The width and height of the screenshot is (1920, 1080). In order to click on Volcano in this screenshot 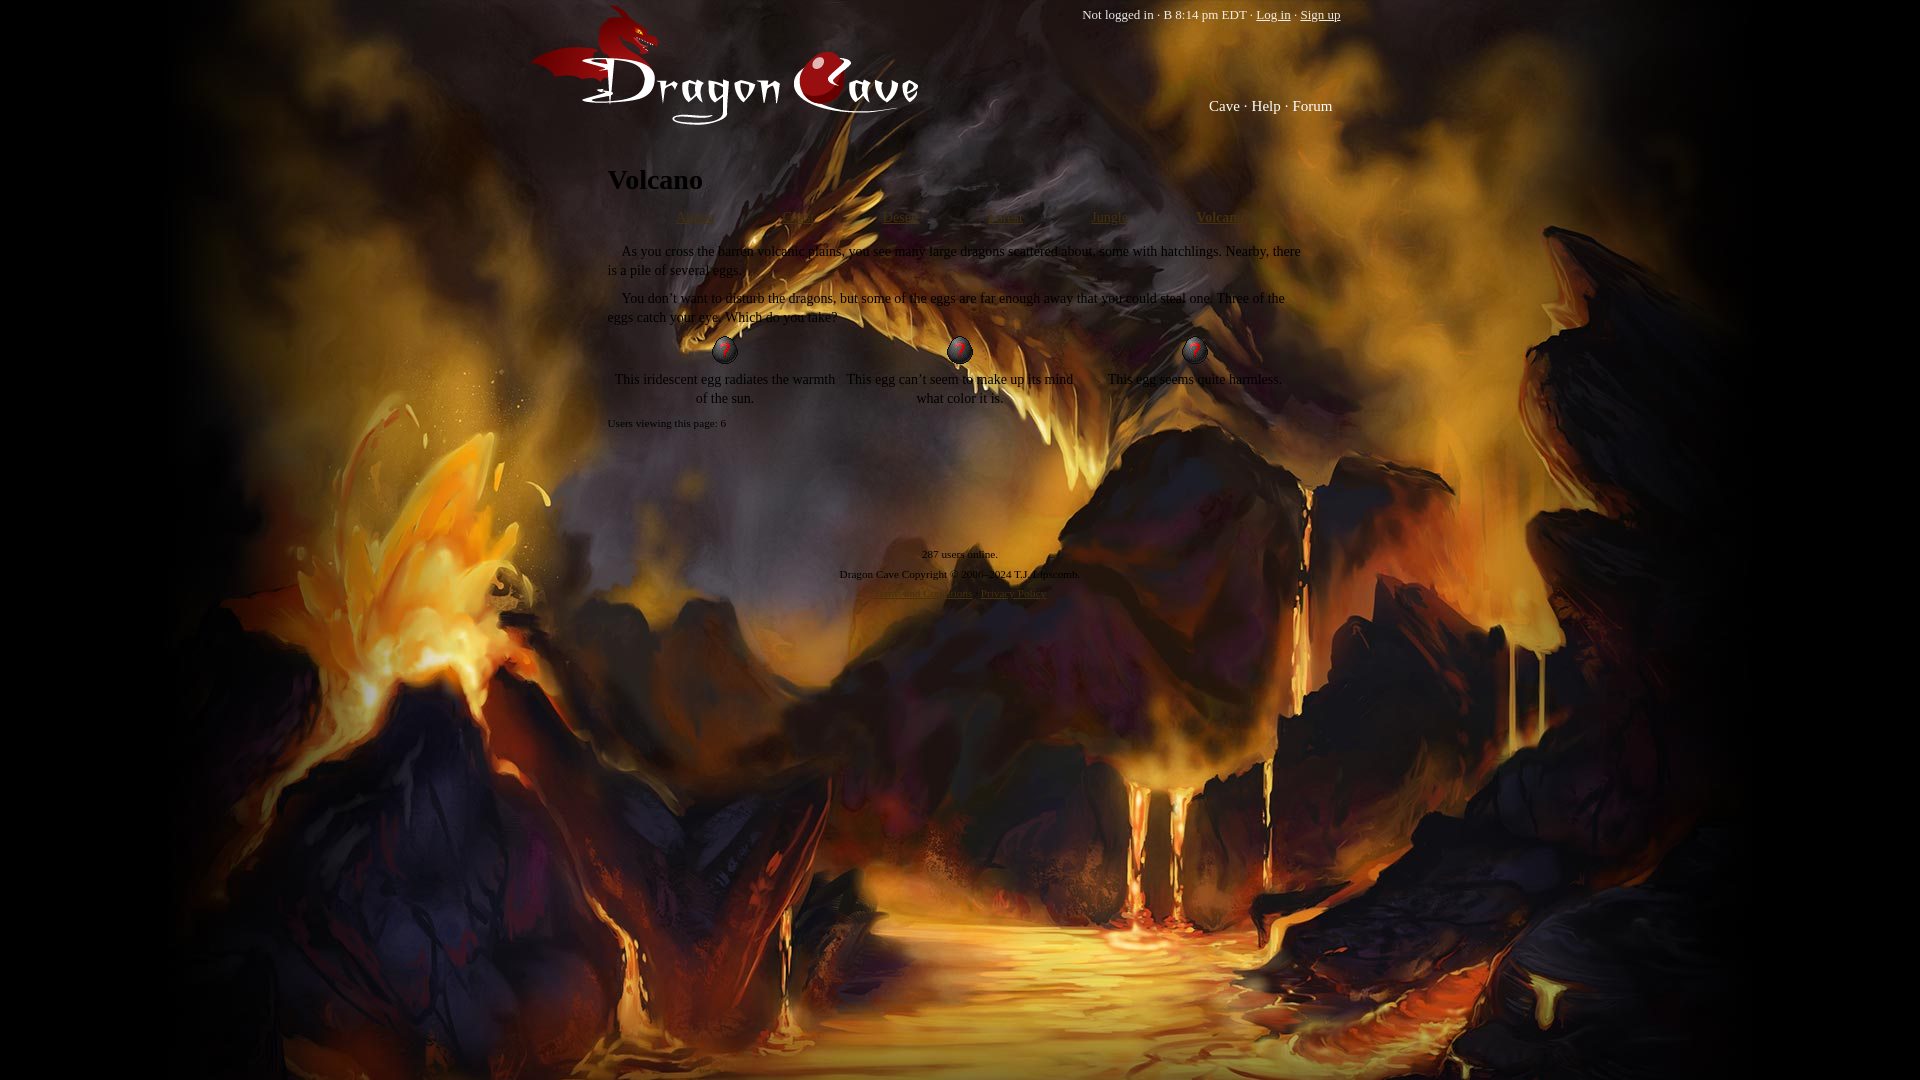, I will do `click(1220, 216)`.